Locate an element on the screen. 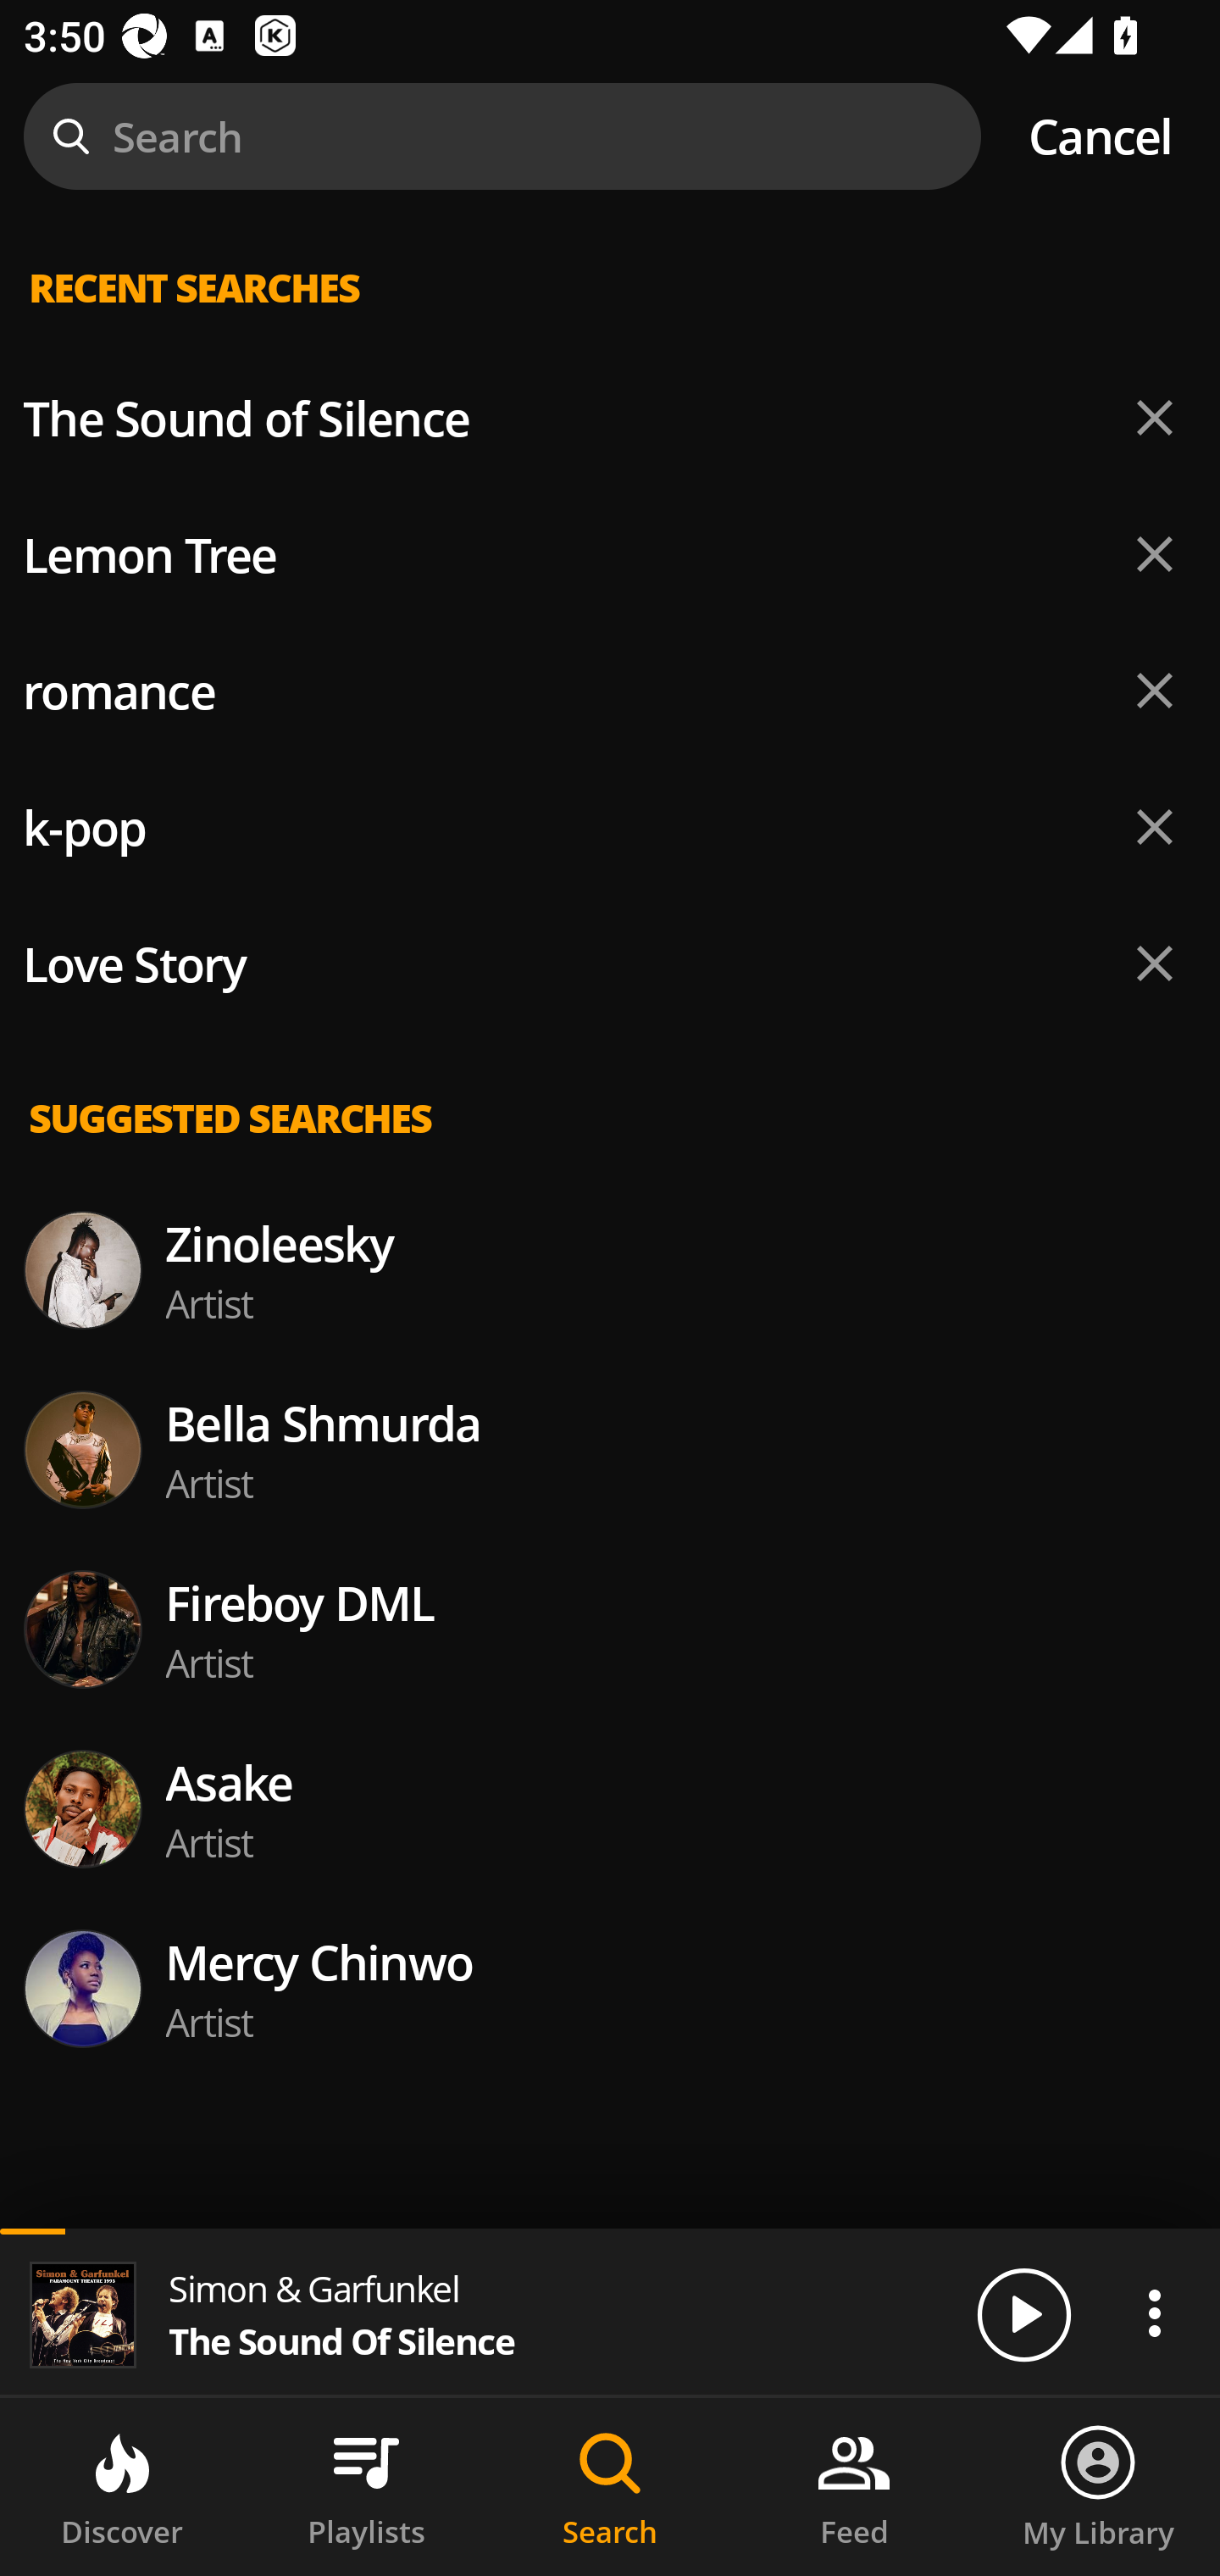  Delete is located at coordinates (1154, 419).